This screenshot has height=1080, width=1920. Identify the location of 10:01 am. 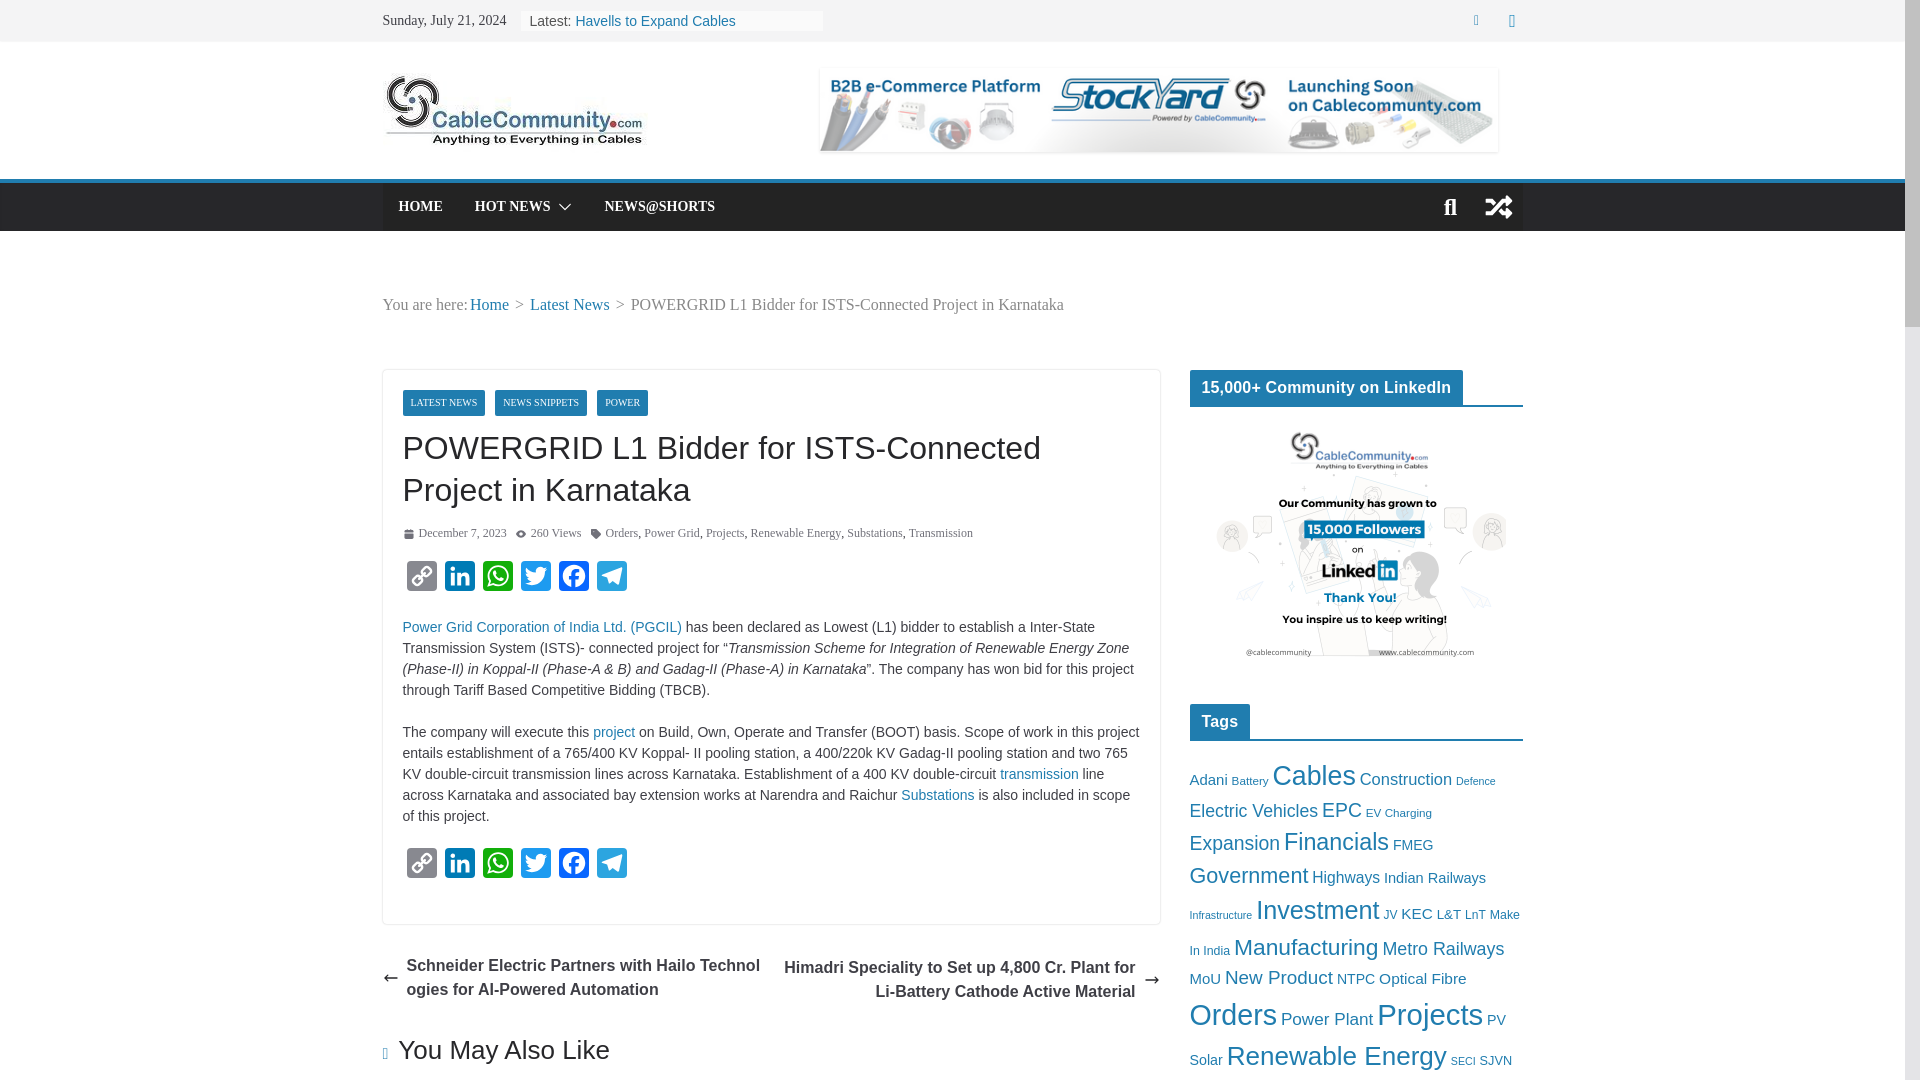
(454, 534).